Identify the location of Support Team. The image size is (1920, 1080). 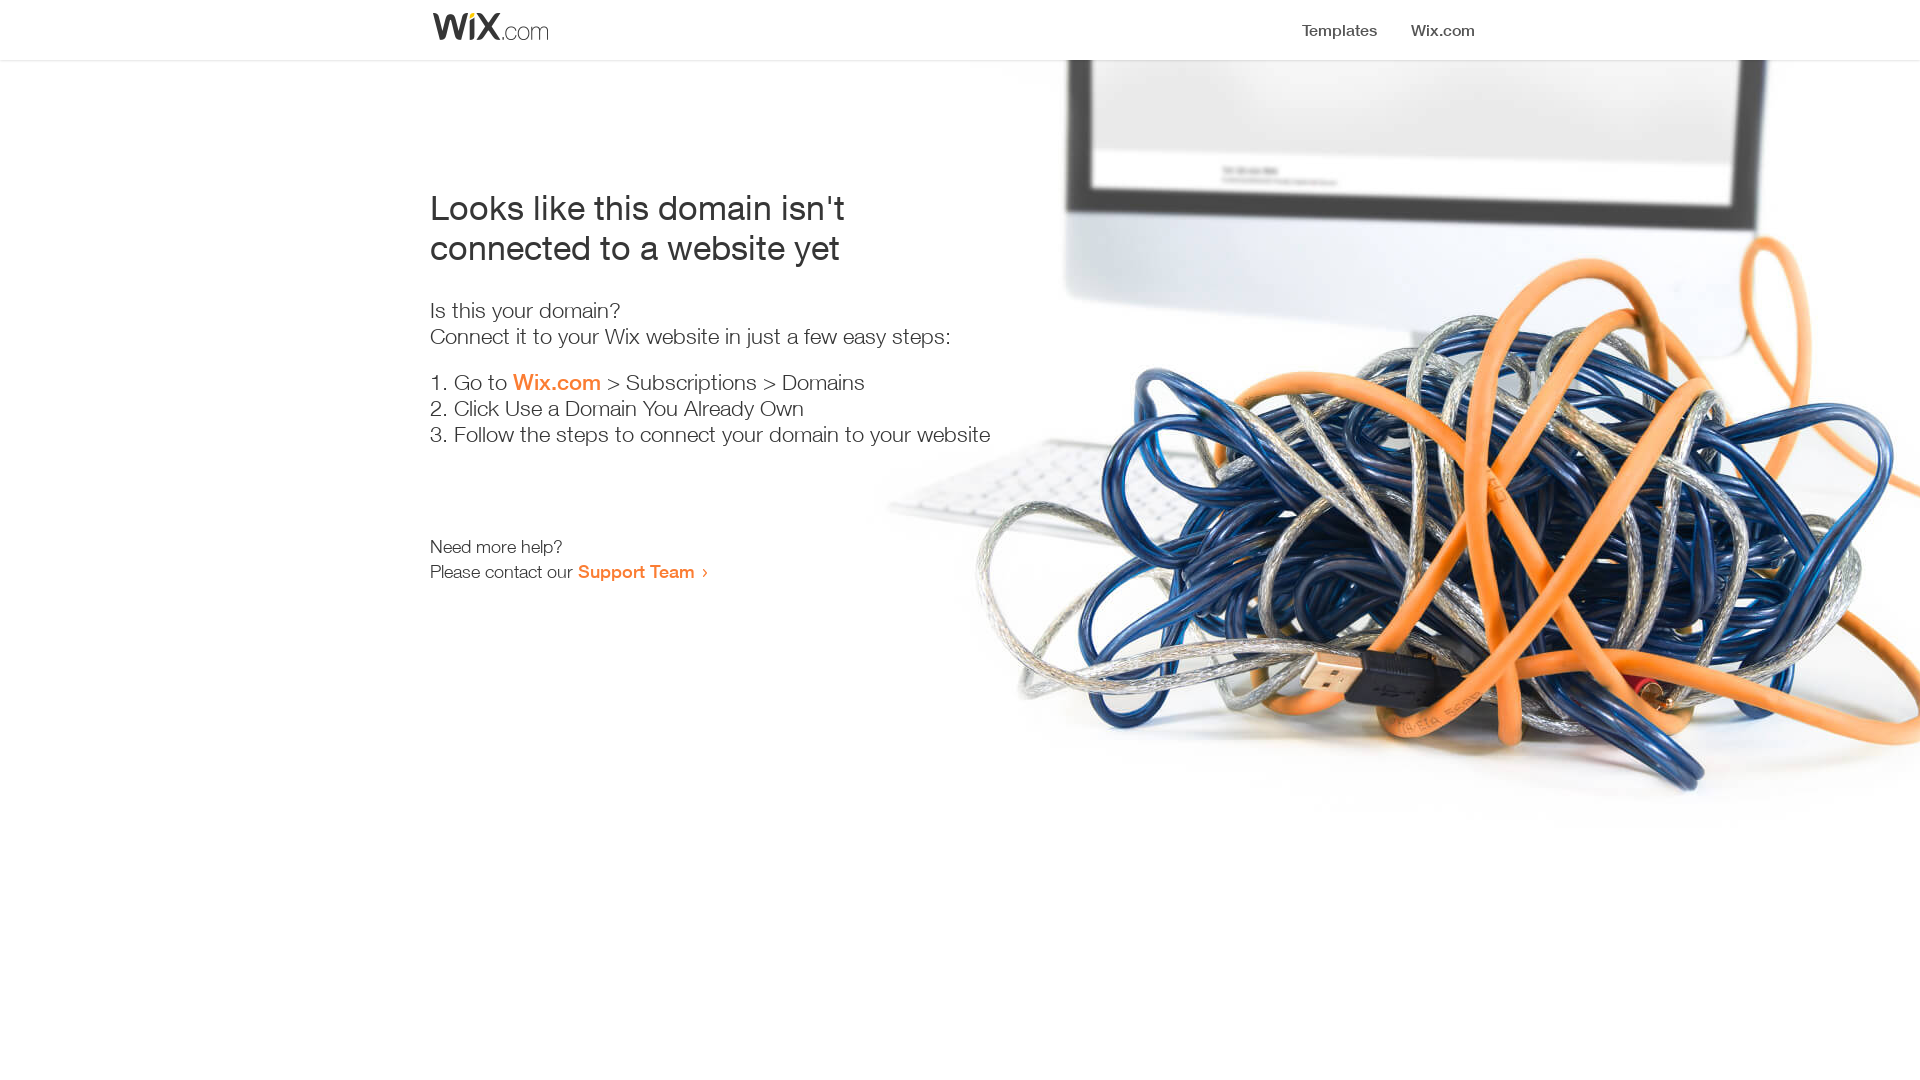
(636, 571).